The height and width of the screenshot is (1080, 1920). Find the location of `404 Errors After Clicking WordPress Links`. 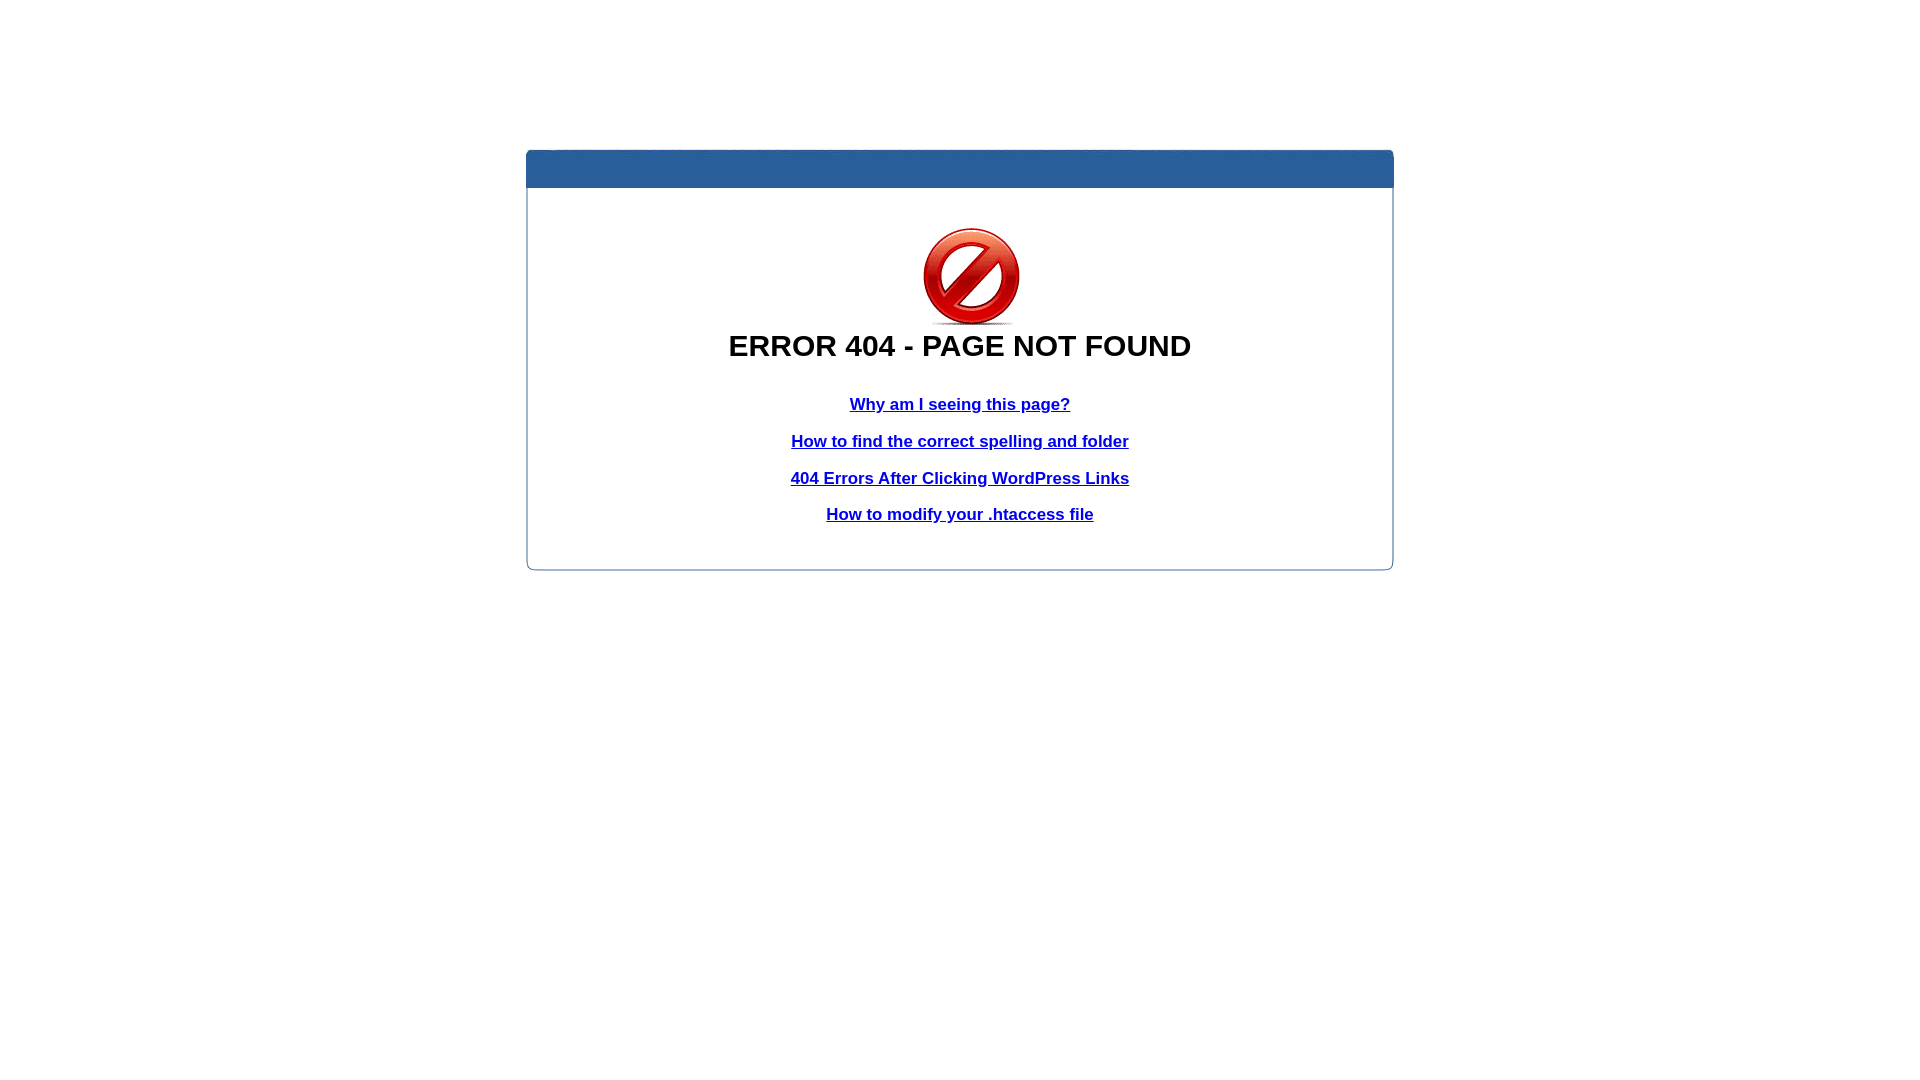

404 Errors After Clicking WordPress Links is located at coordinates (960, 478).